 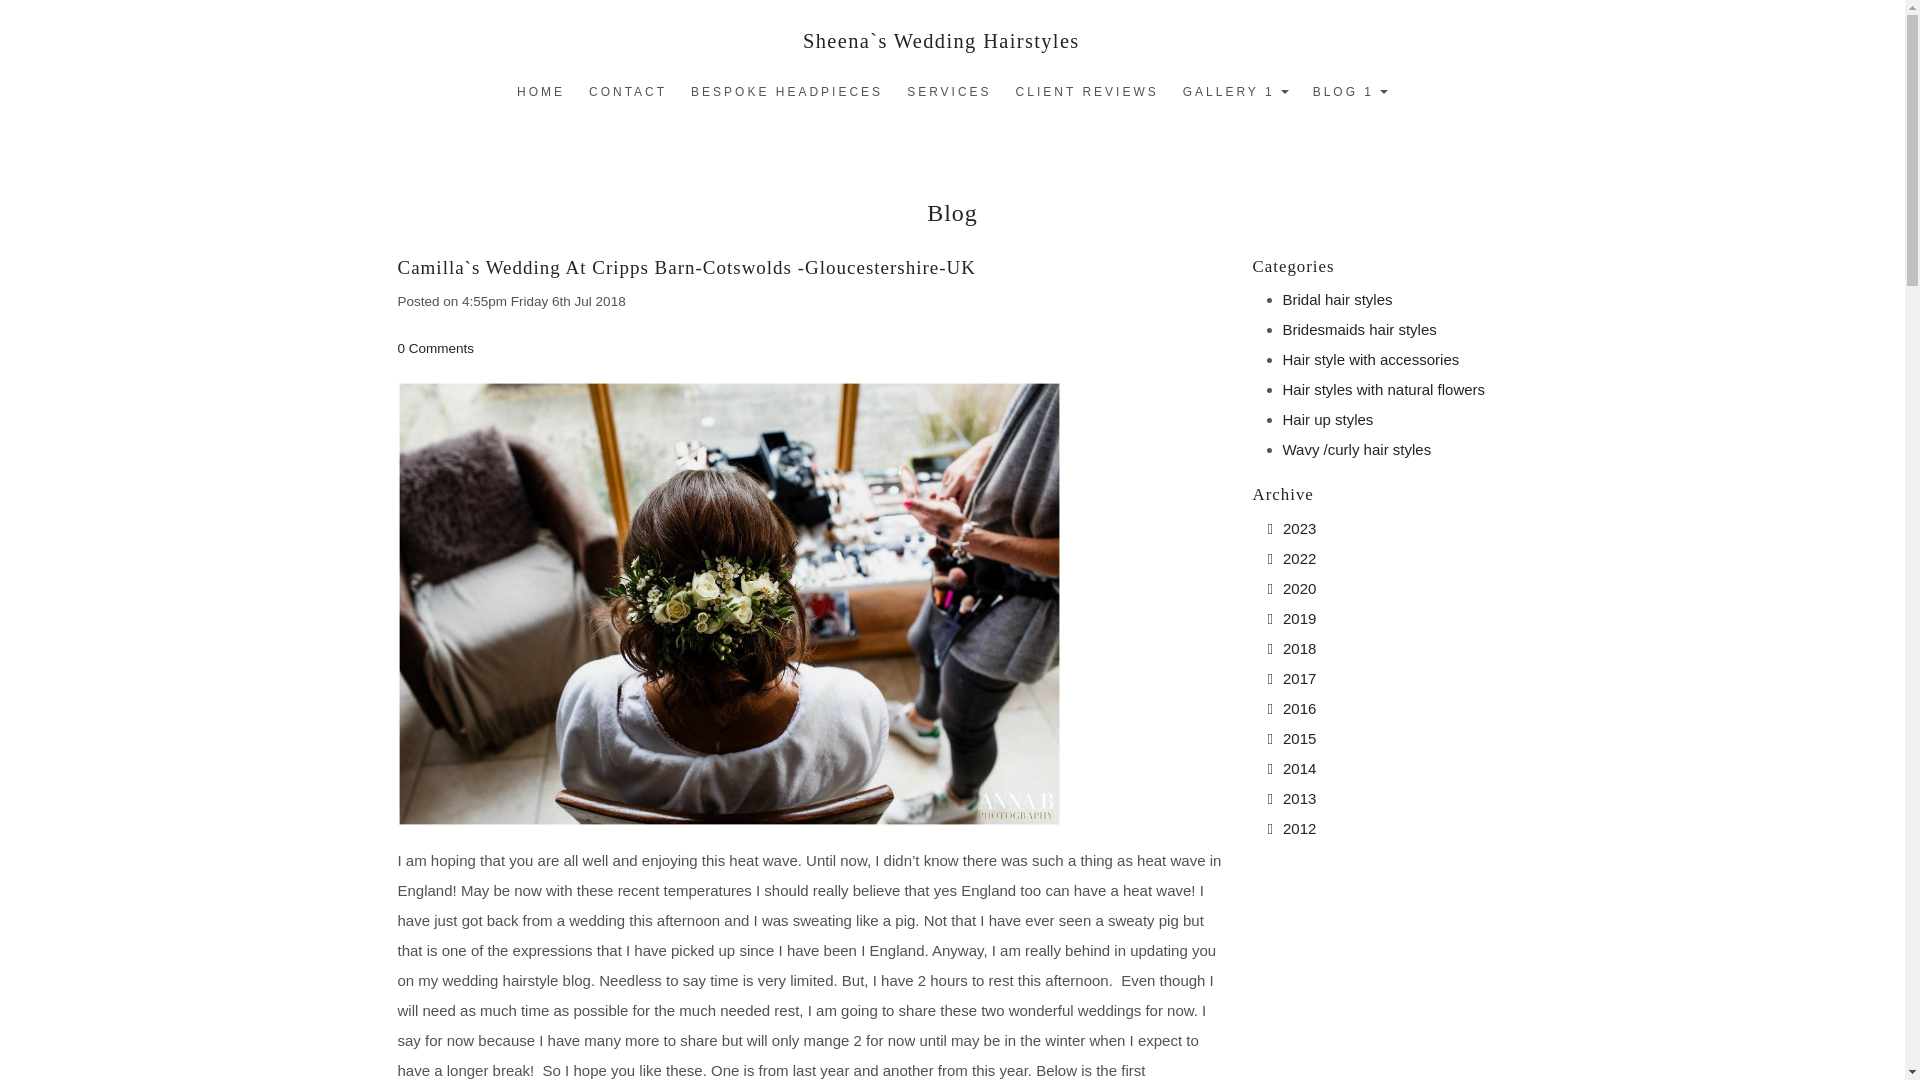 I want to click on Bridal hair styles, so click(x=1337, y=298).